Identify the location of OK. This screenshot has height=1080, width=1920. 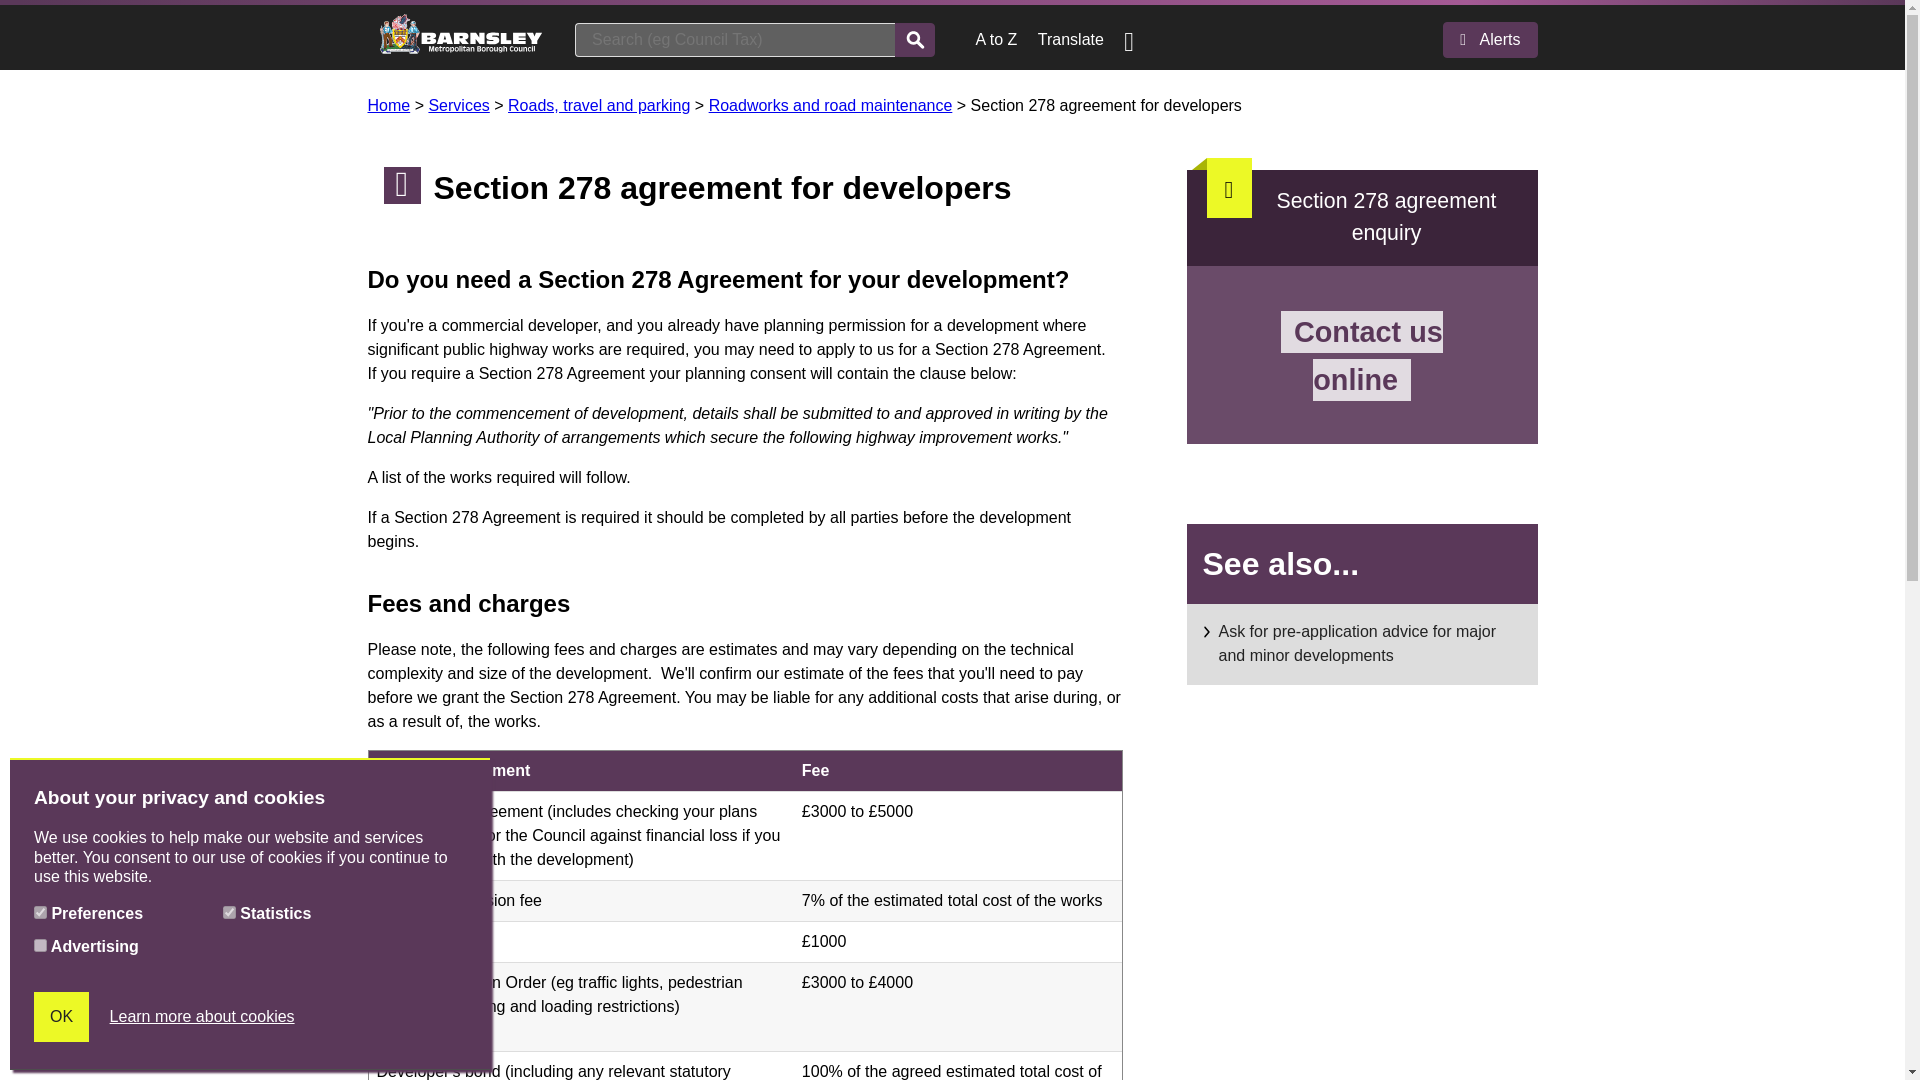
(61, 1017).